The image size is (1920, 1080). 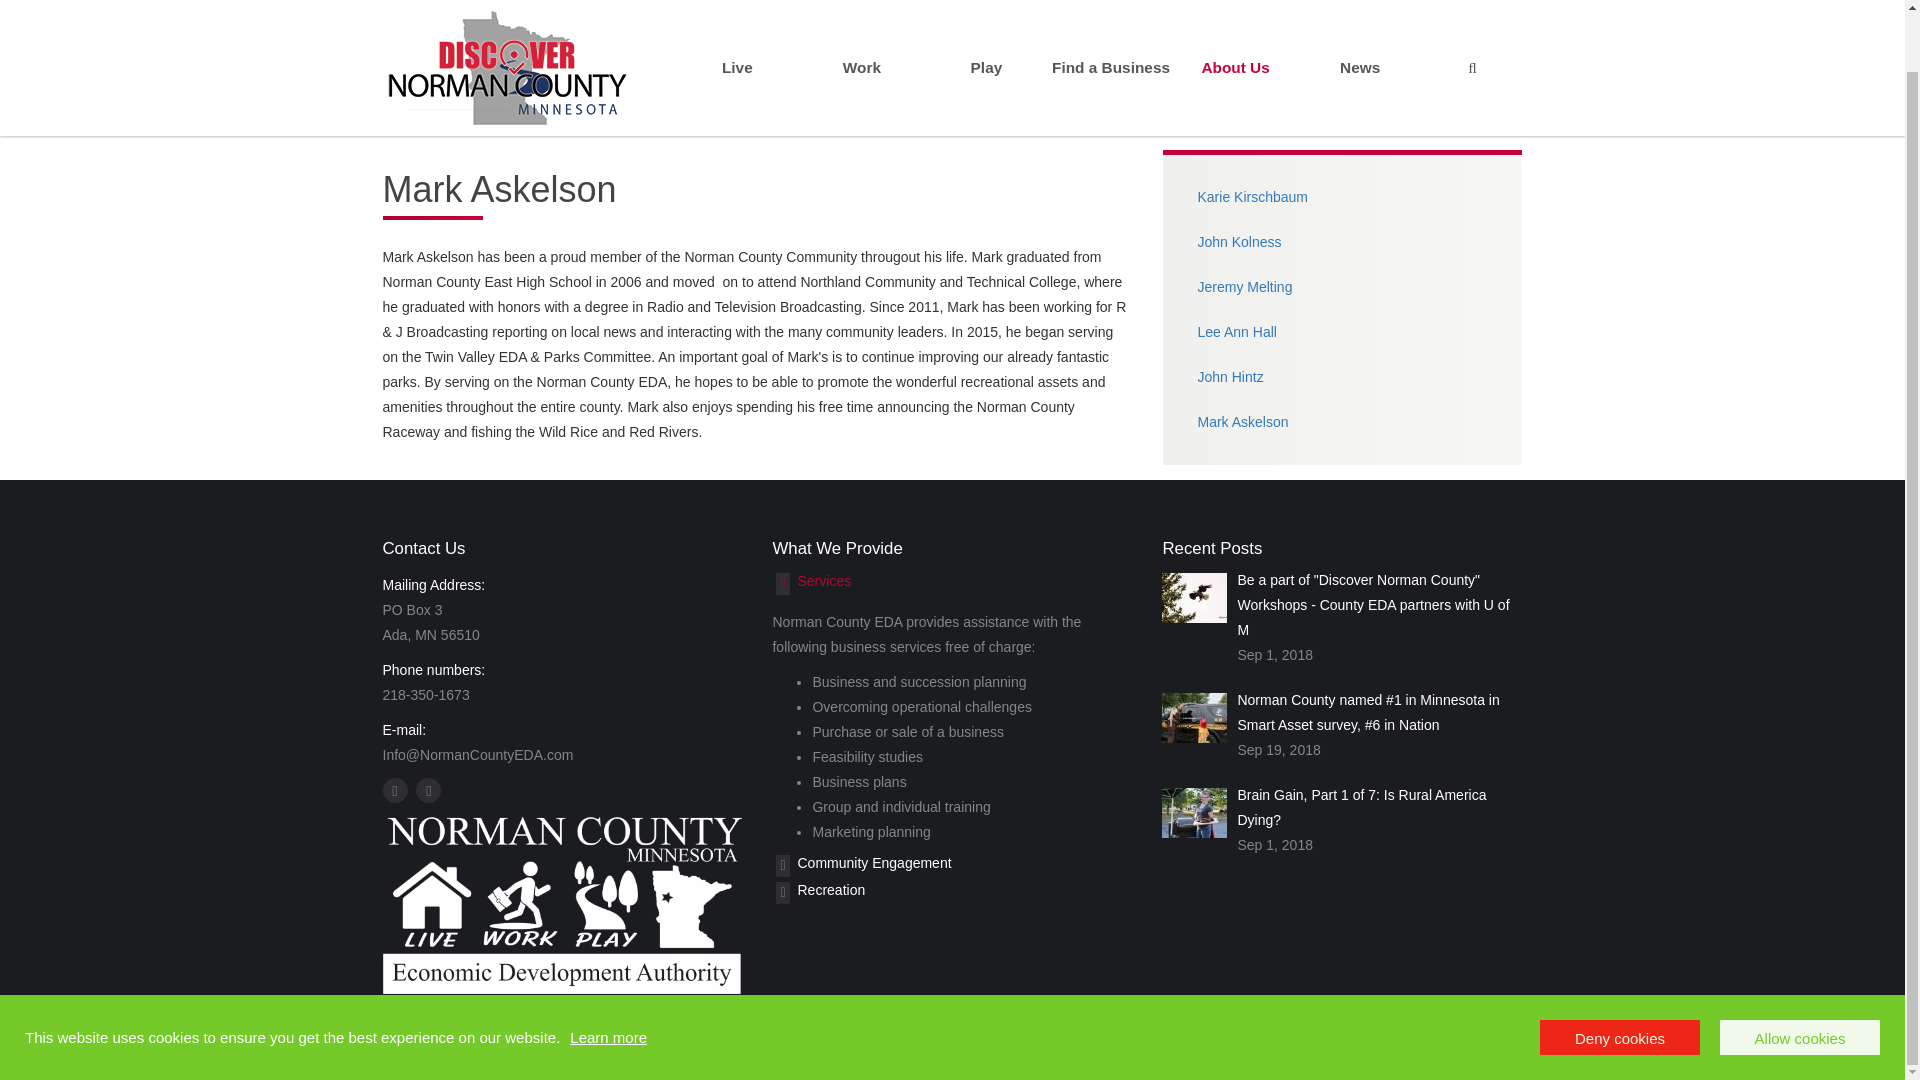 I want to click on Live, so click(x=738, y=37).